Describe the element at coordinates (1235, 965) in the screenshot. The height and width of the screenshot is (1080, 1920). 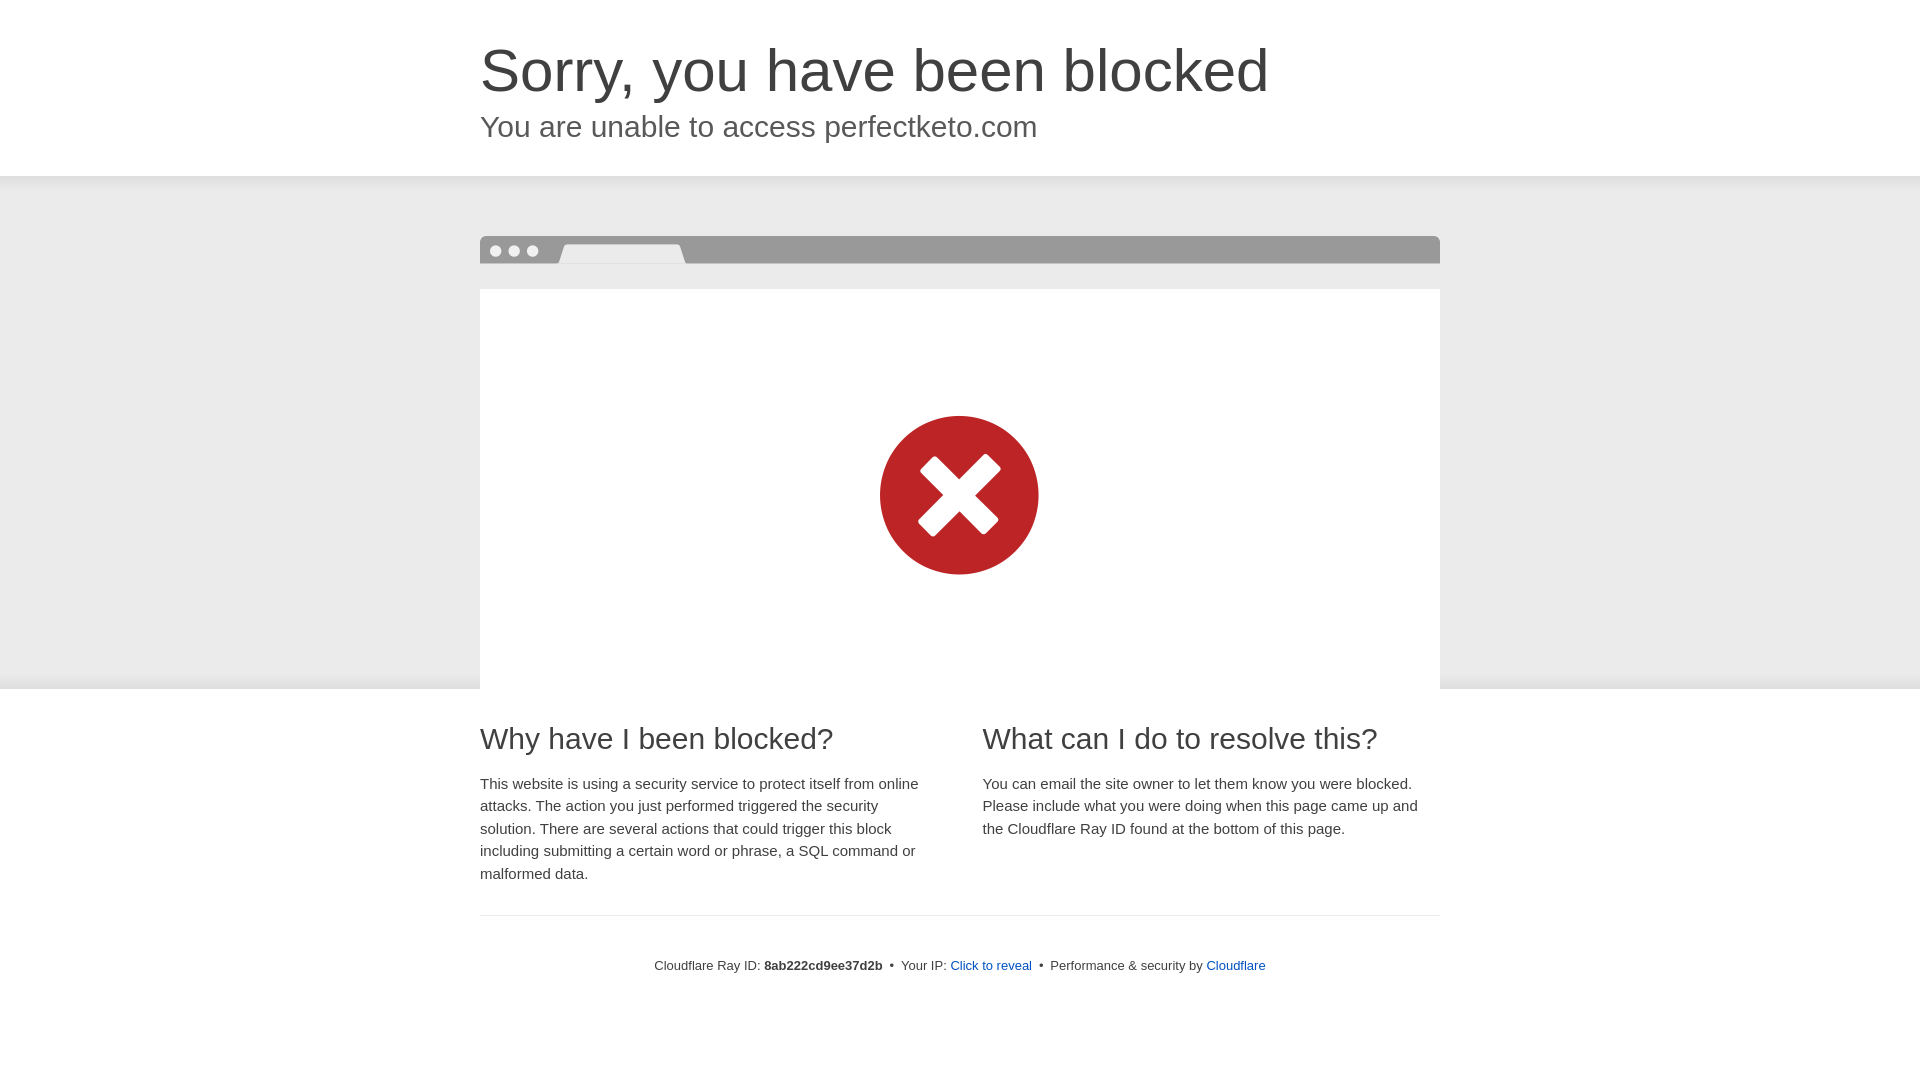
I see `Cloudflare` at that location.